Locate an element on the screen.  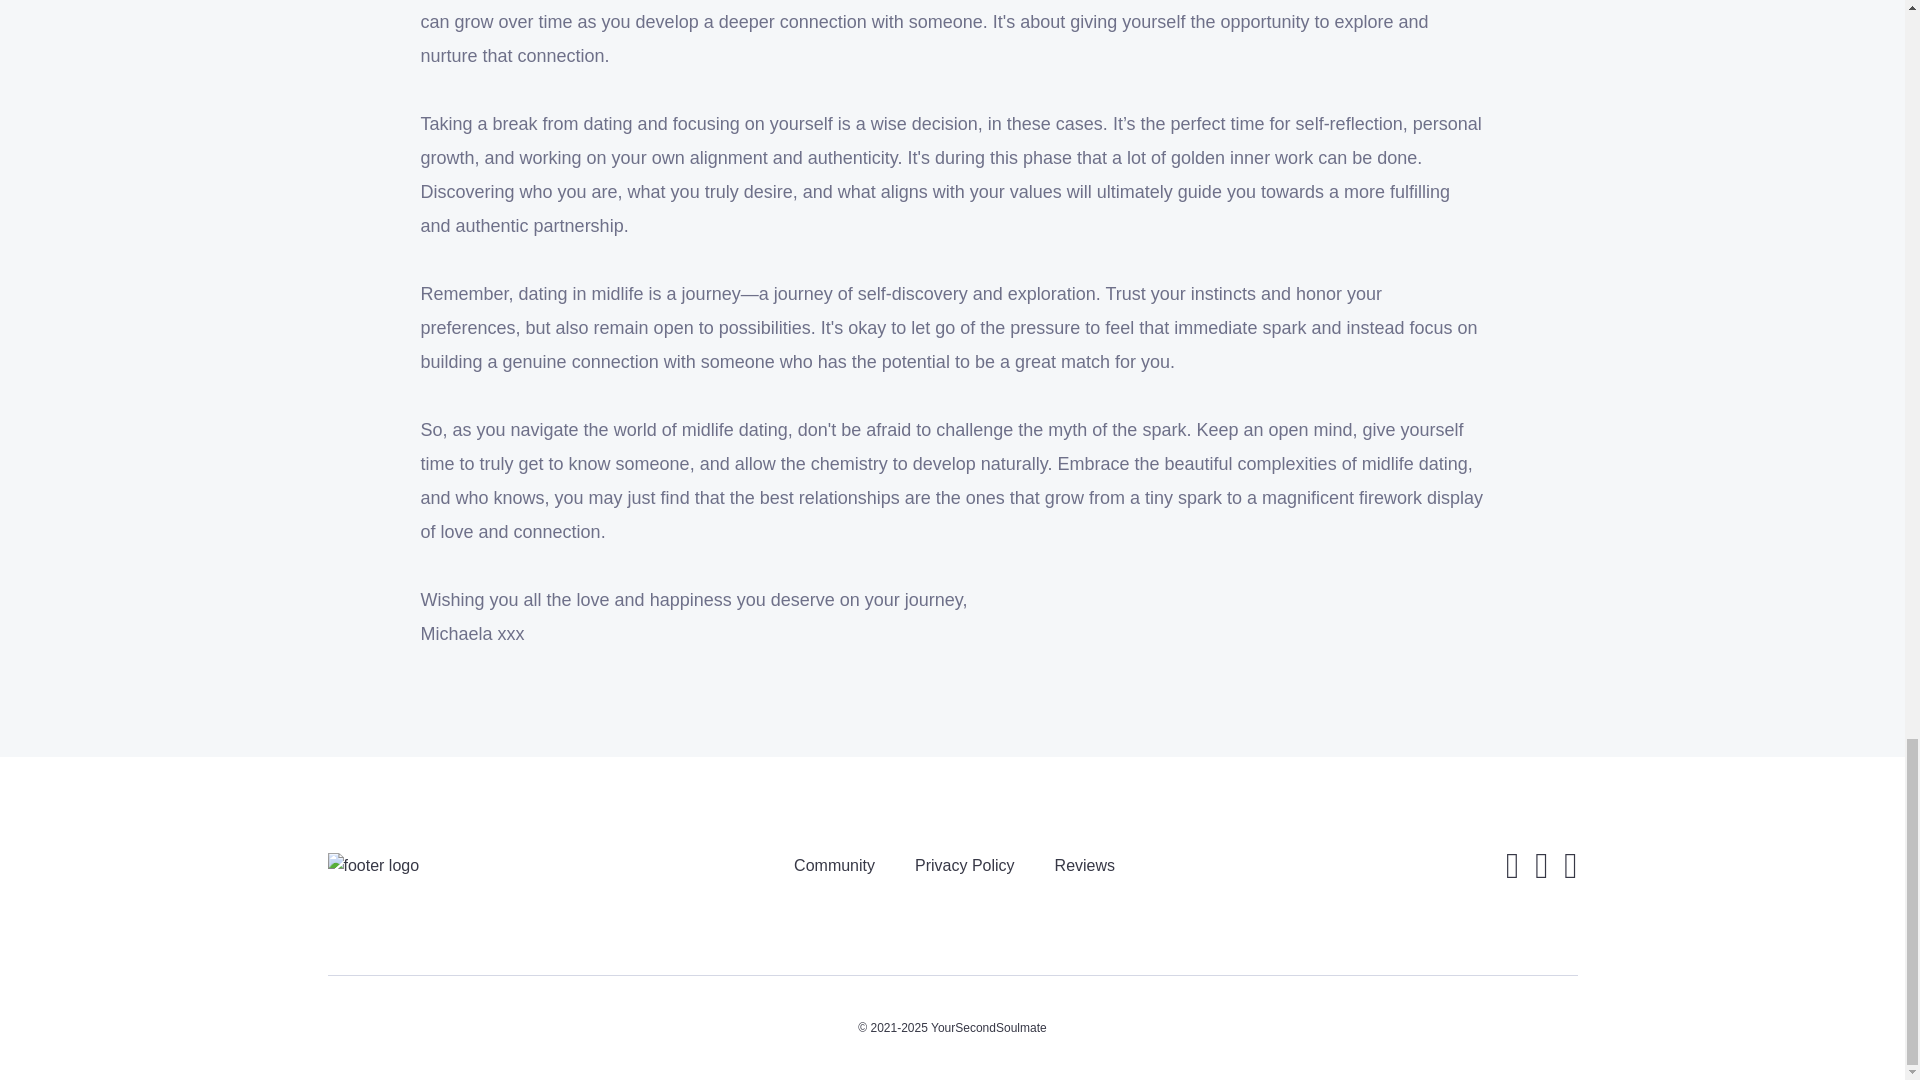
Community is located at coordinates (834, 865).